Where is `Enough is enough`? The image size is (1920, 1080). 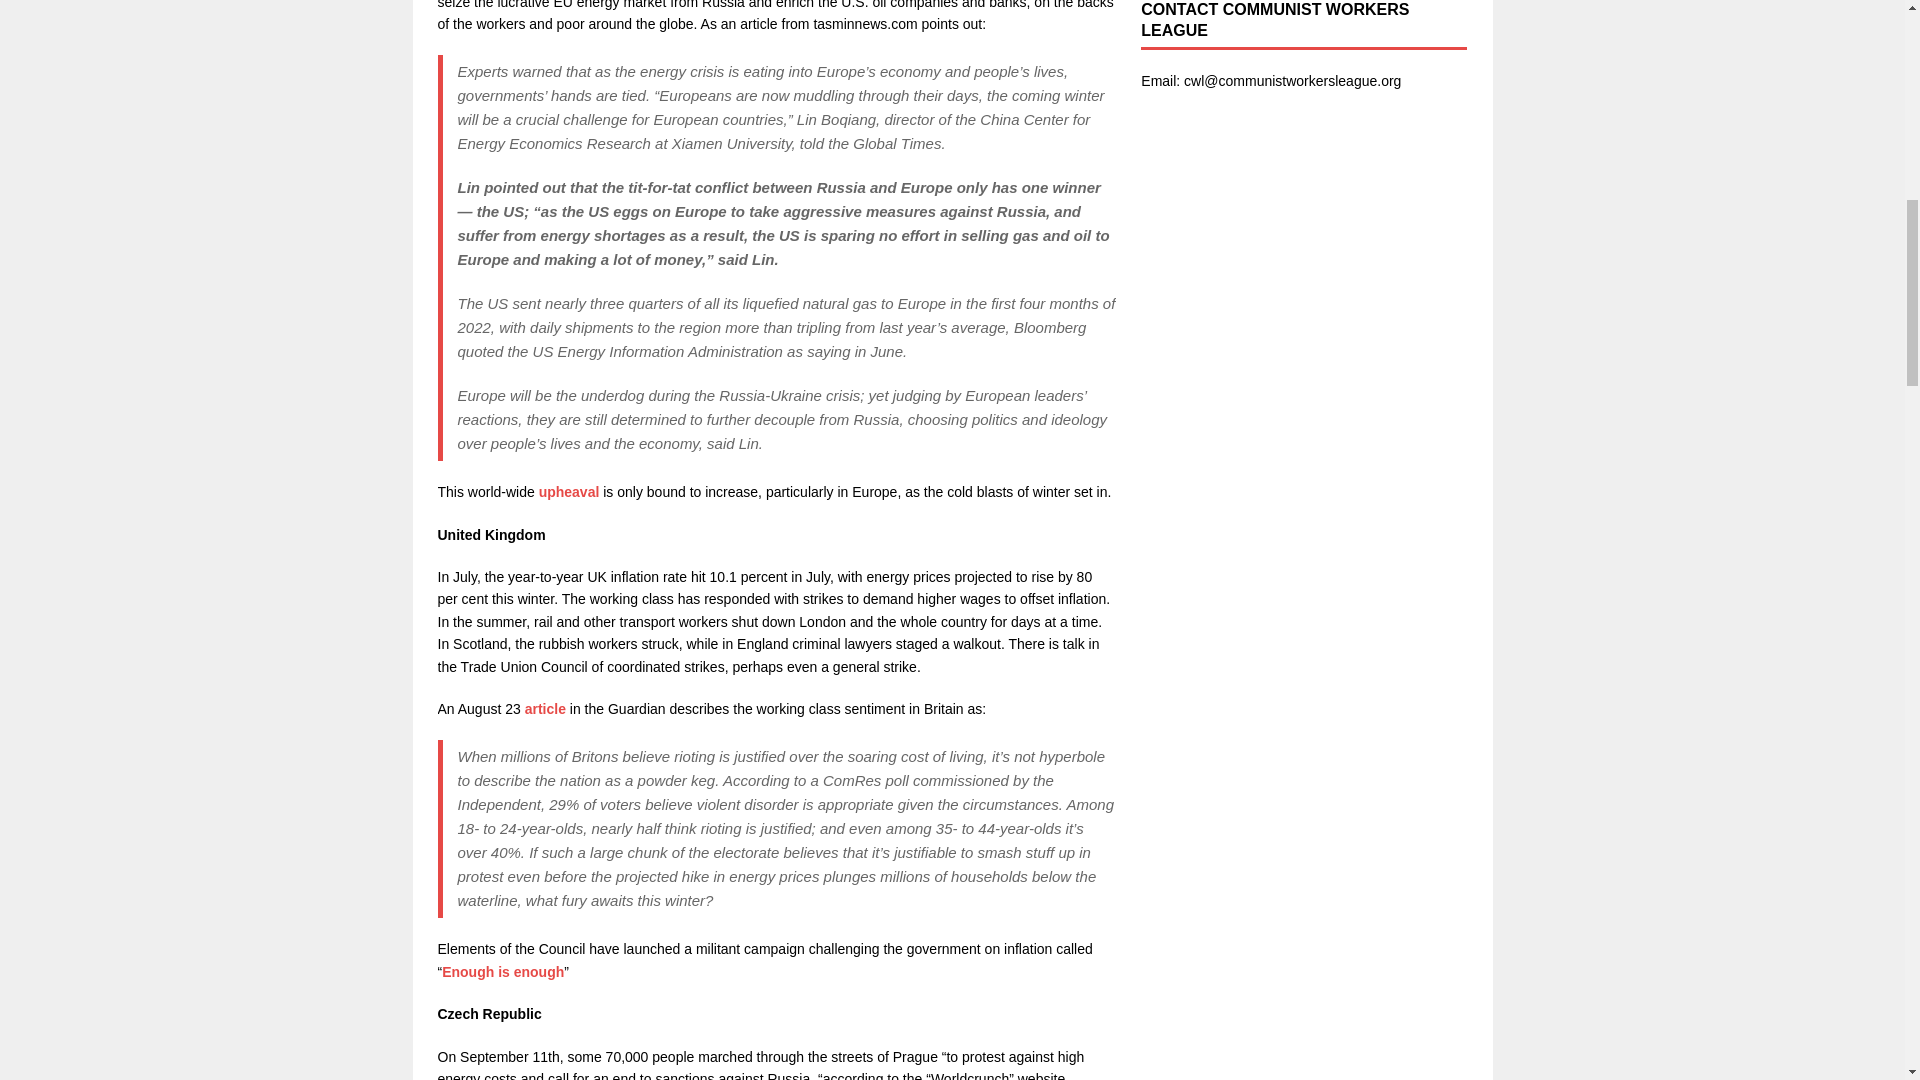 Enough is enough is located at coordinates (502, 972).